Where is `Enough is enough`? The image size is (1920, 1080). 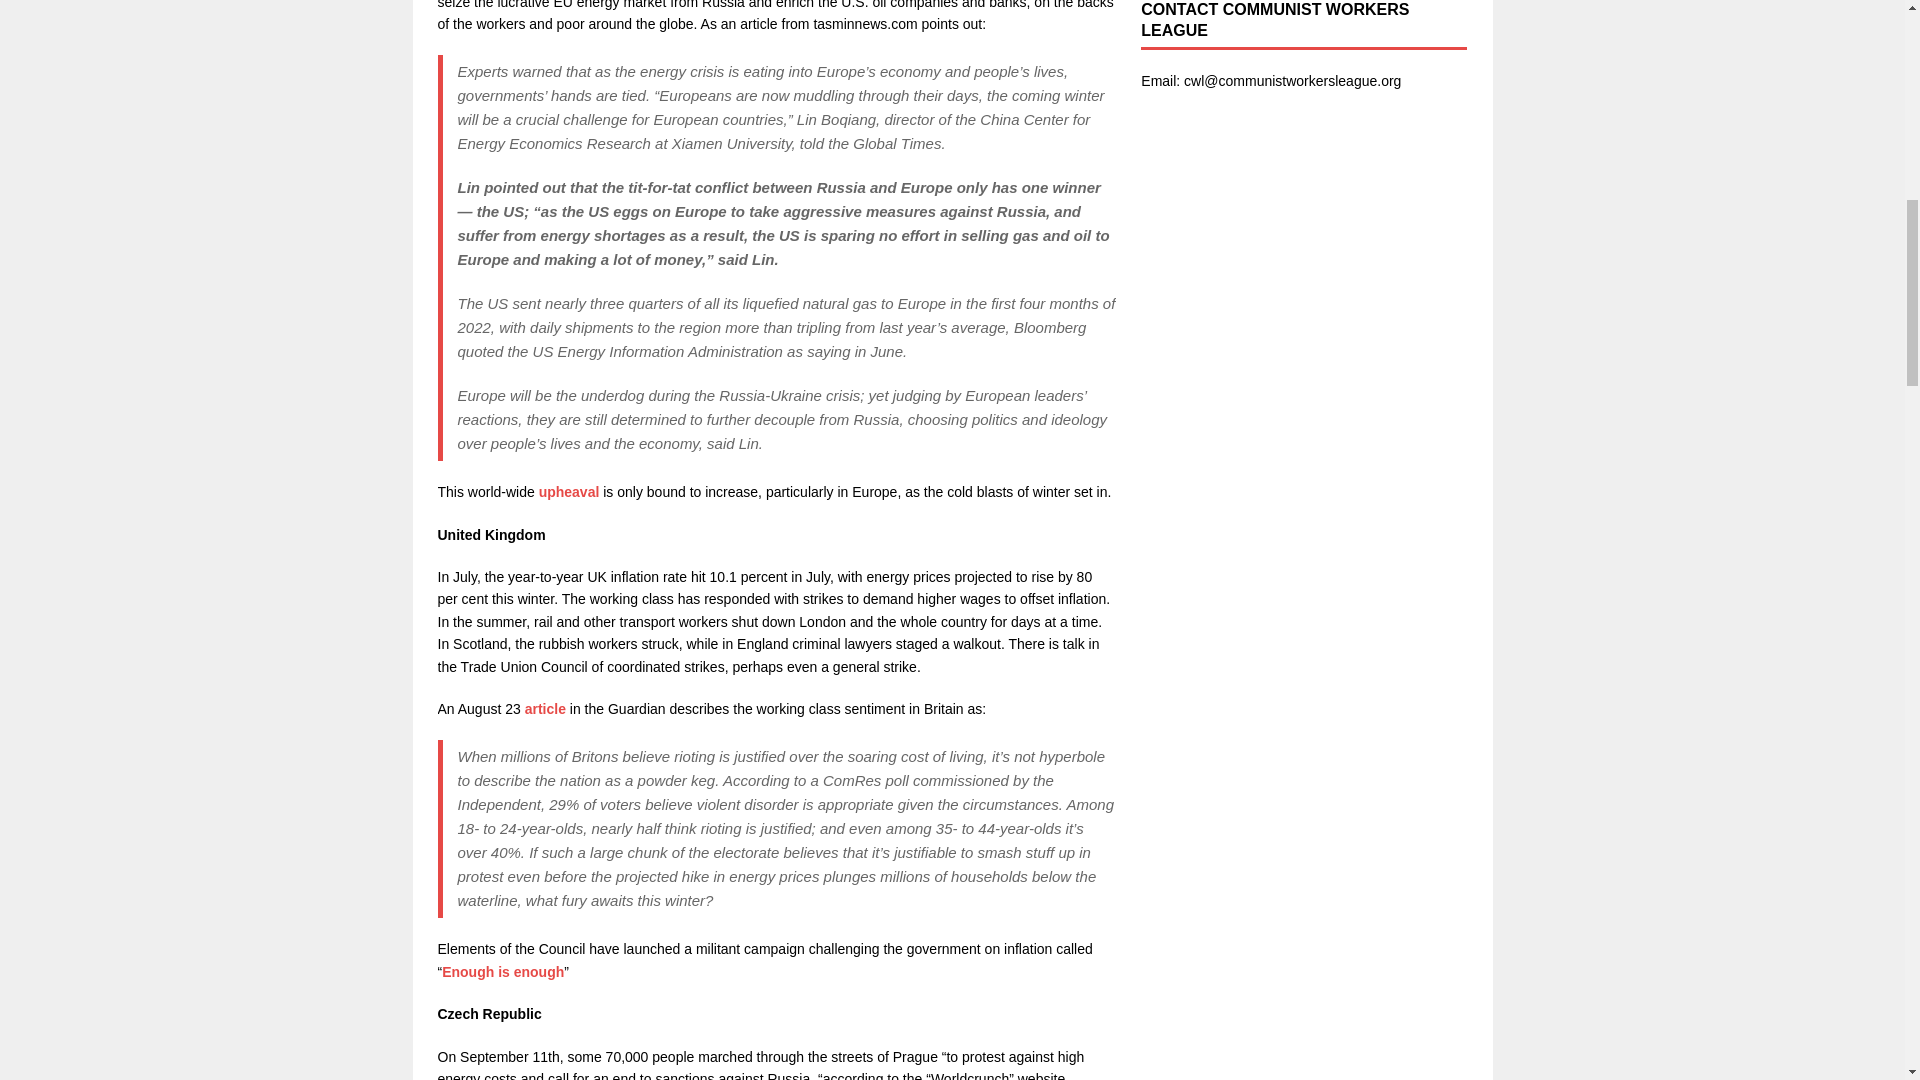 Enough is enough is located at coordinates (502, 972).